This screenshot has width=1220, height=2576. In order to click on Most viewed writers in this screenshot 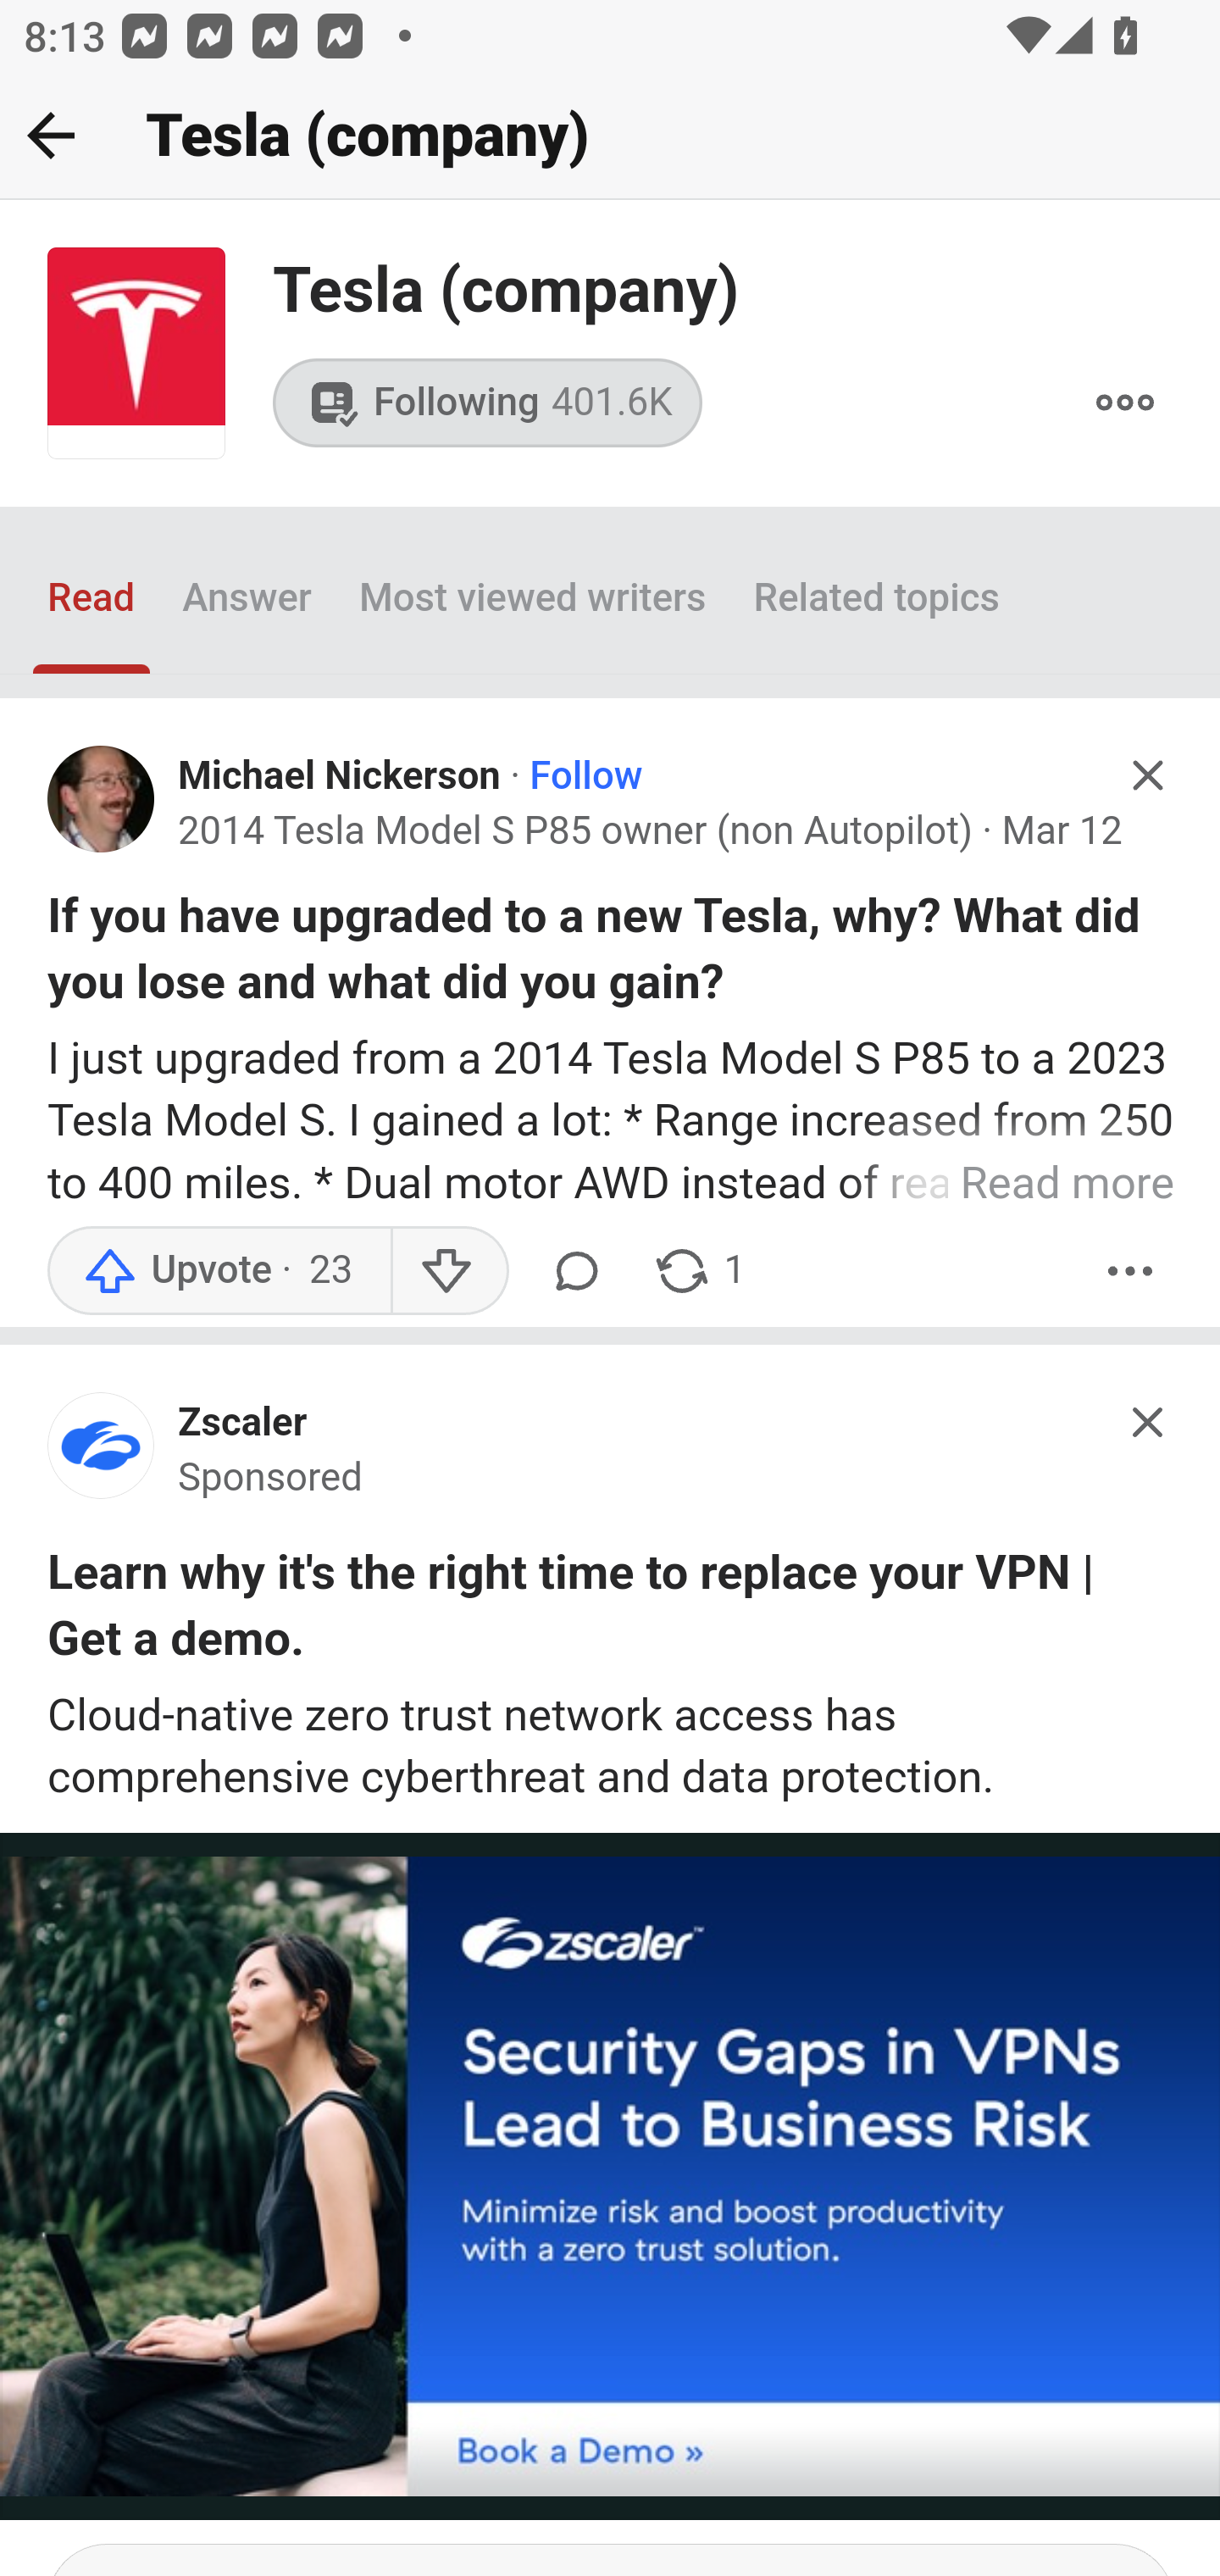, I will do `click(532, 598)`.